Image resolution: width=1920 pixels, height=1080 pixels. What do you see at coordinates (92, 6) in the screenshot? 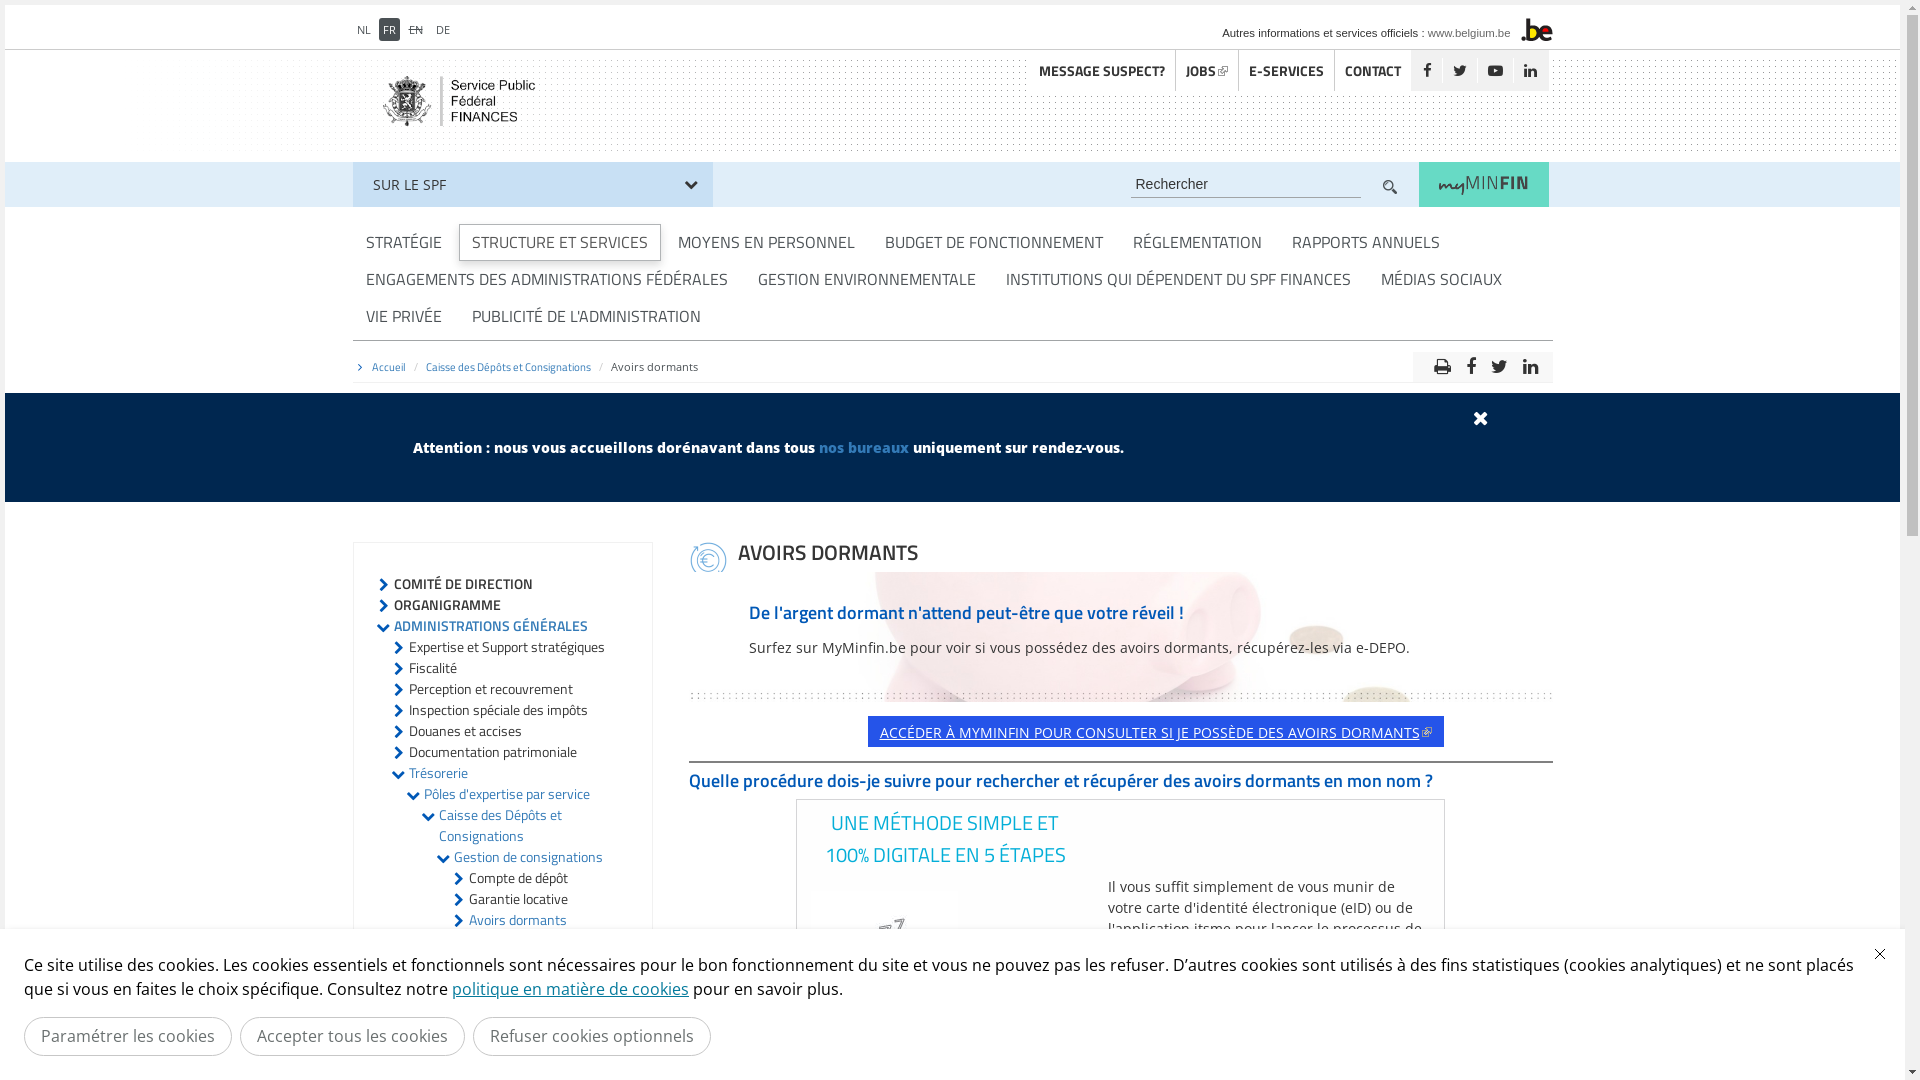
I see `Aller au contenu principal` at bounding box center [92, 6].